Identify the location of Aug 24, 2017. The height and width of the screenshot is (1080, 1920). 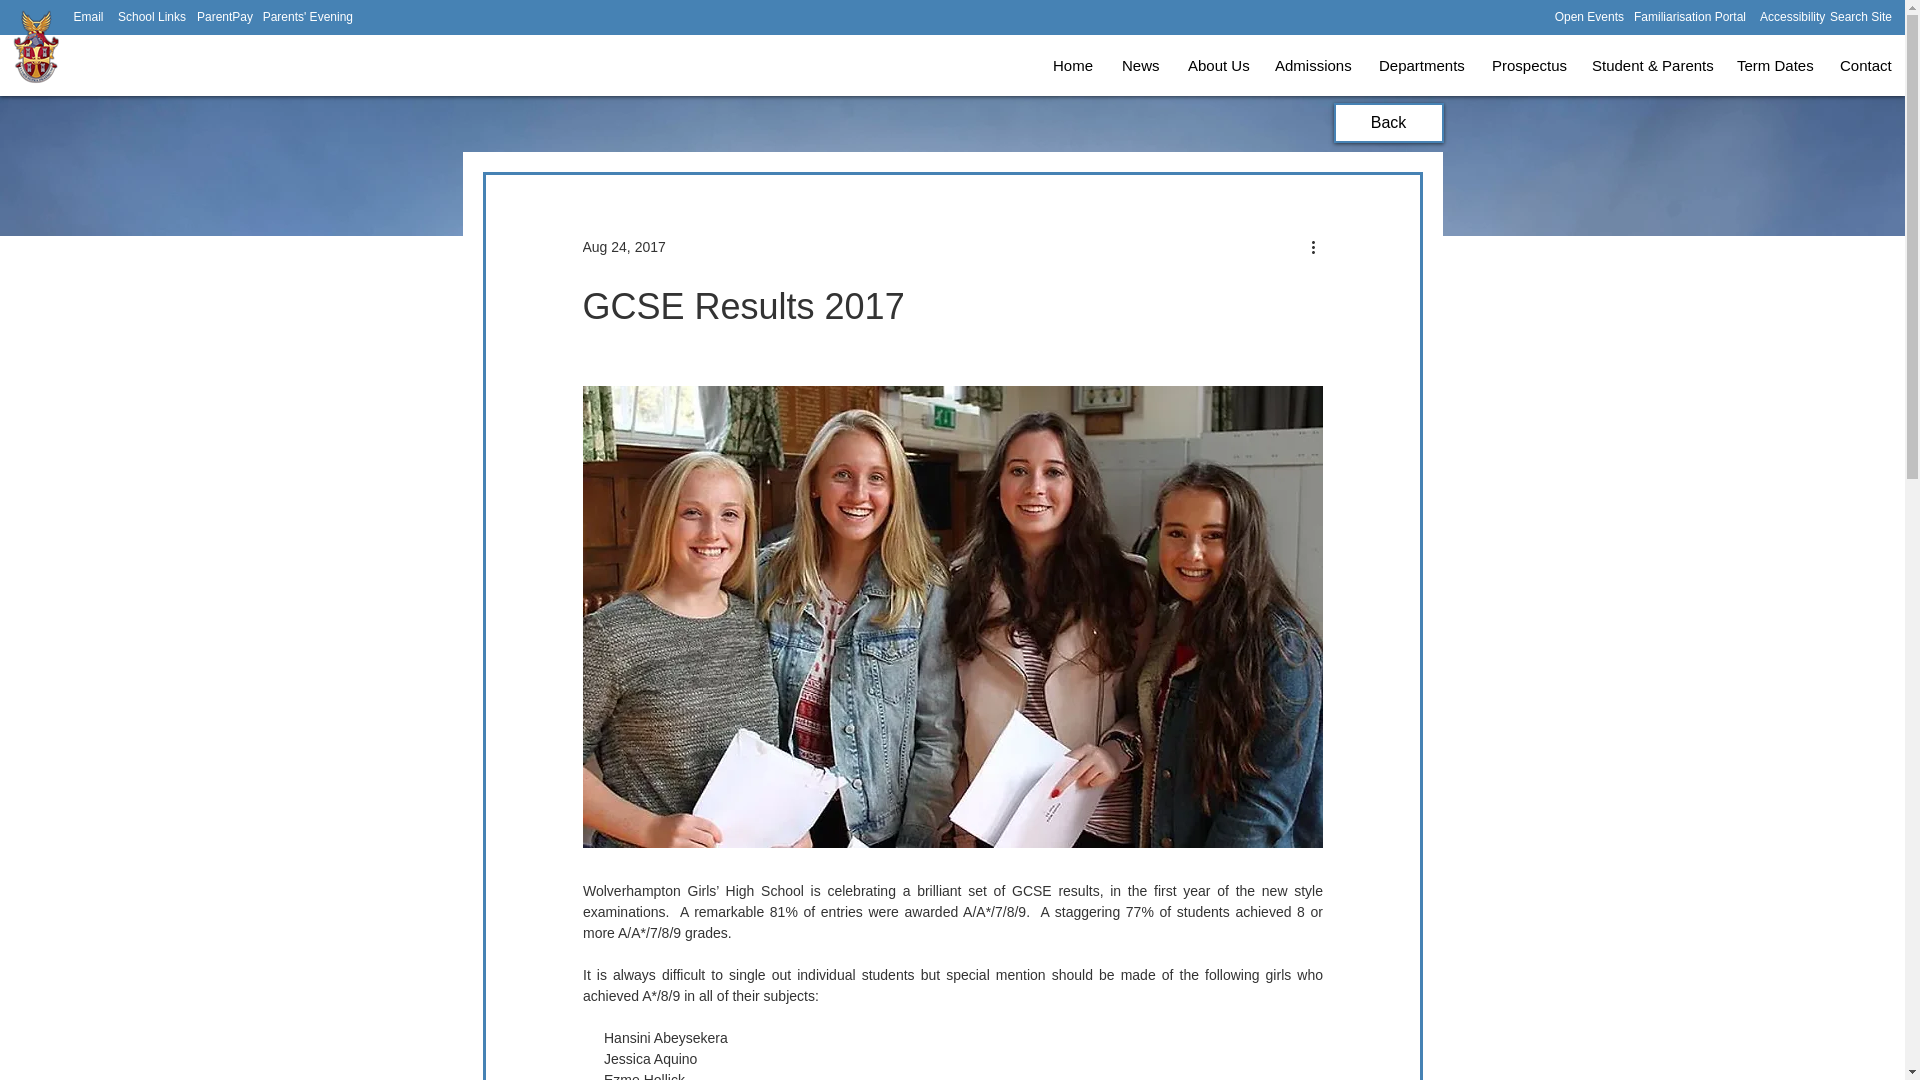
(622, 245).